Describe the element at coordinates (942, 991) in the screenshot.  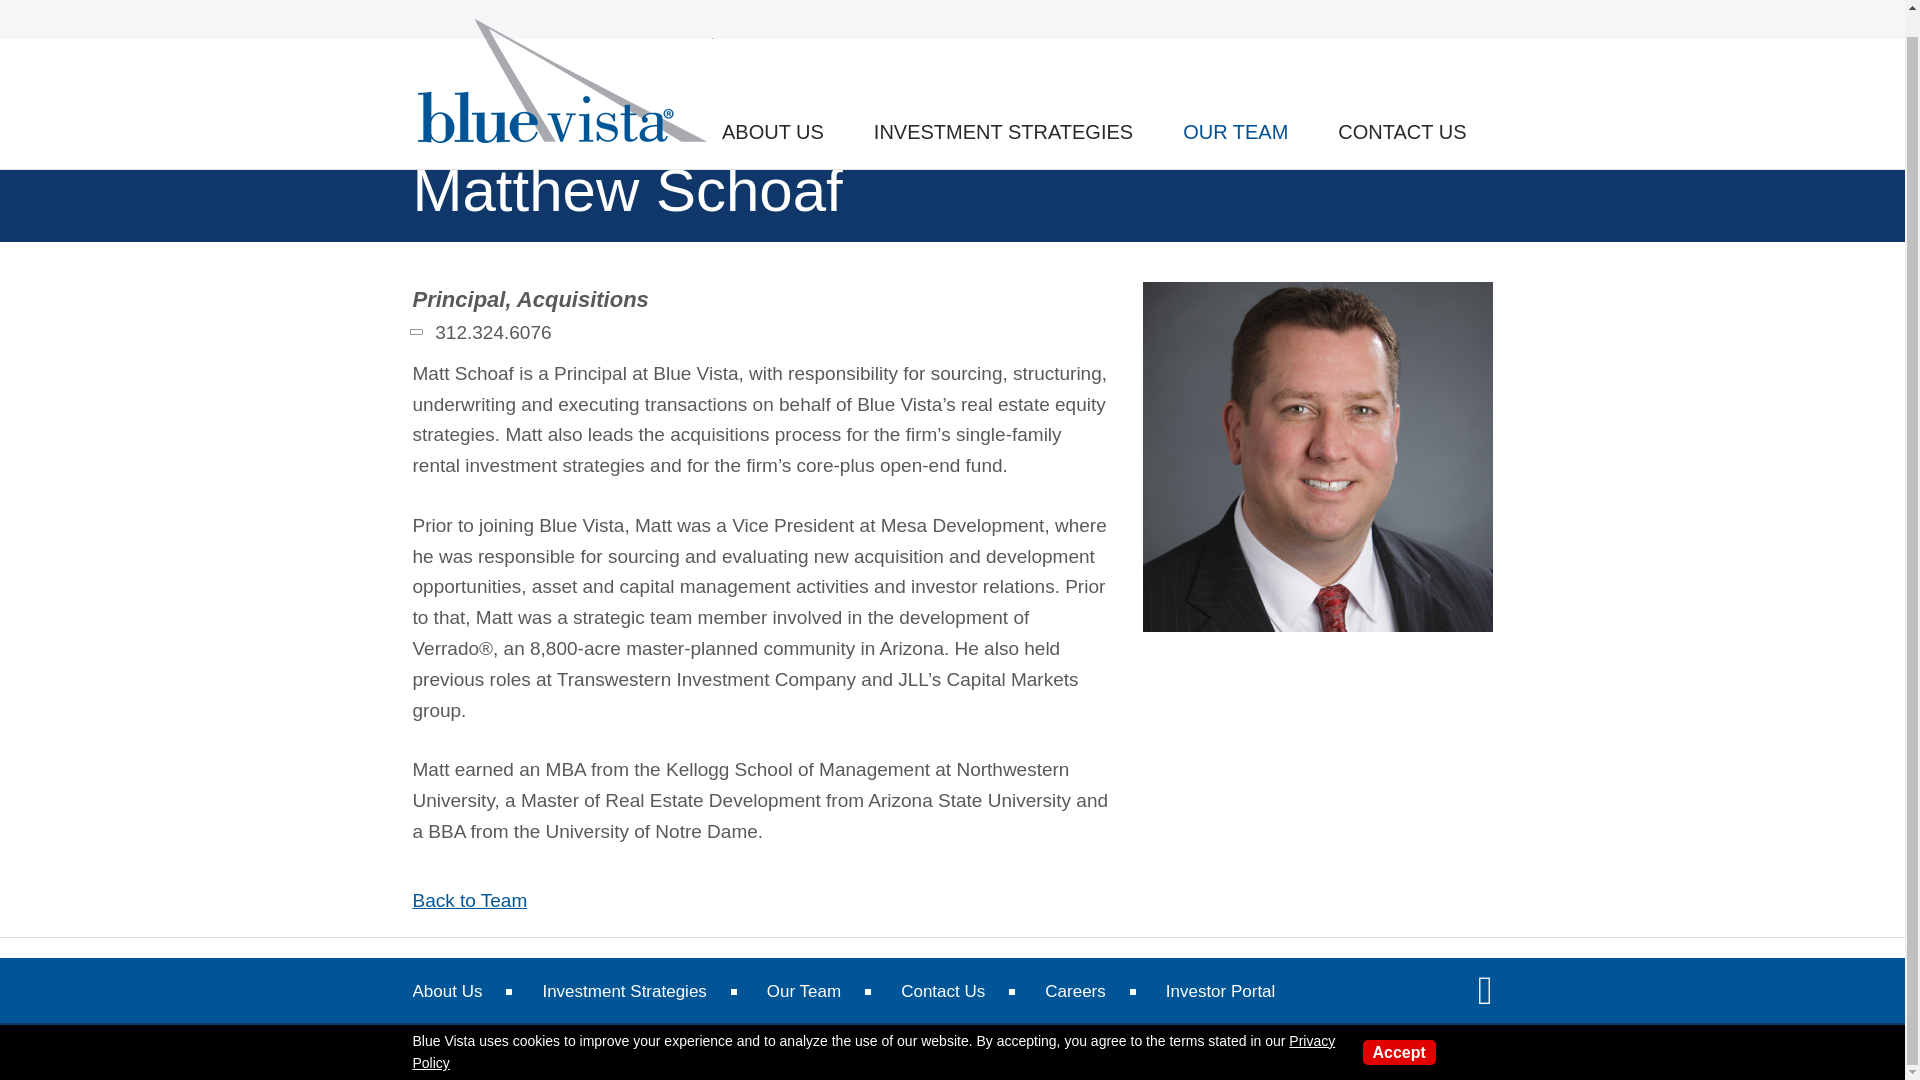
I see `Contact Us` at that location.